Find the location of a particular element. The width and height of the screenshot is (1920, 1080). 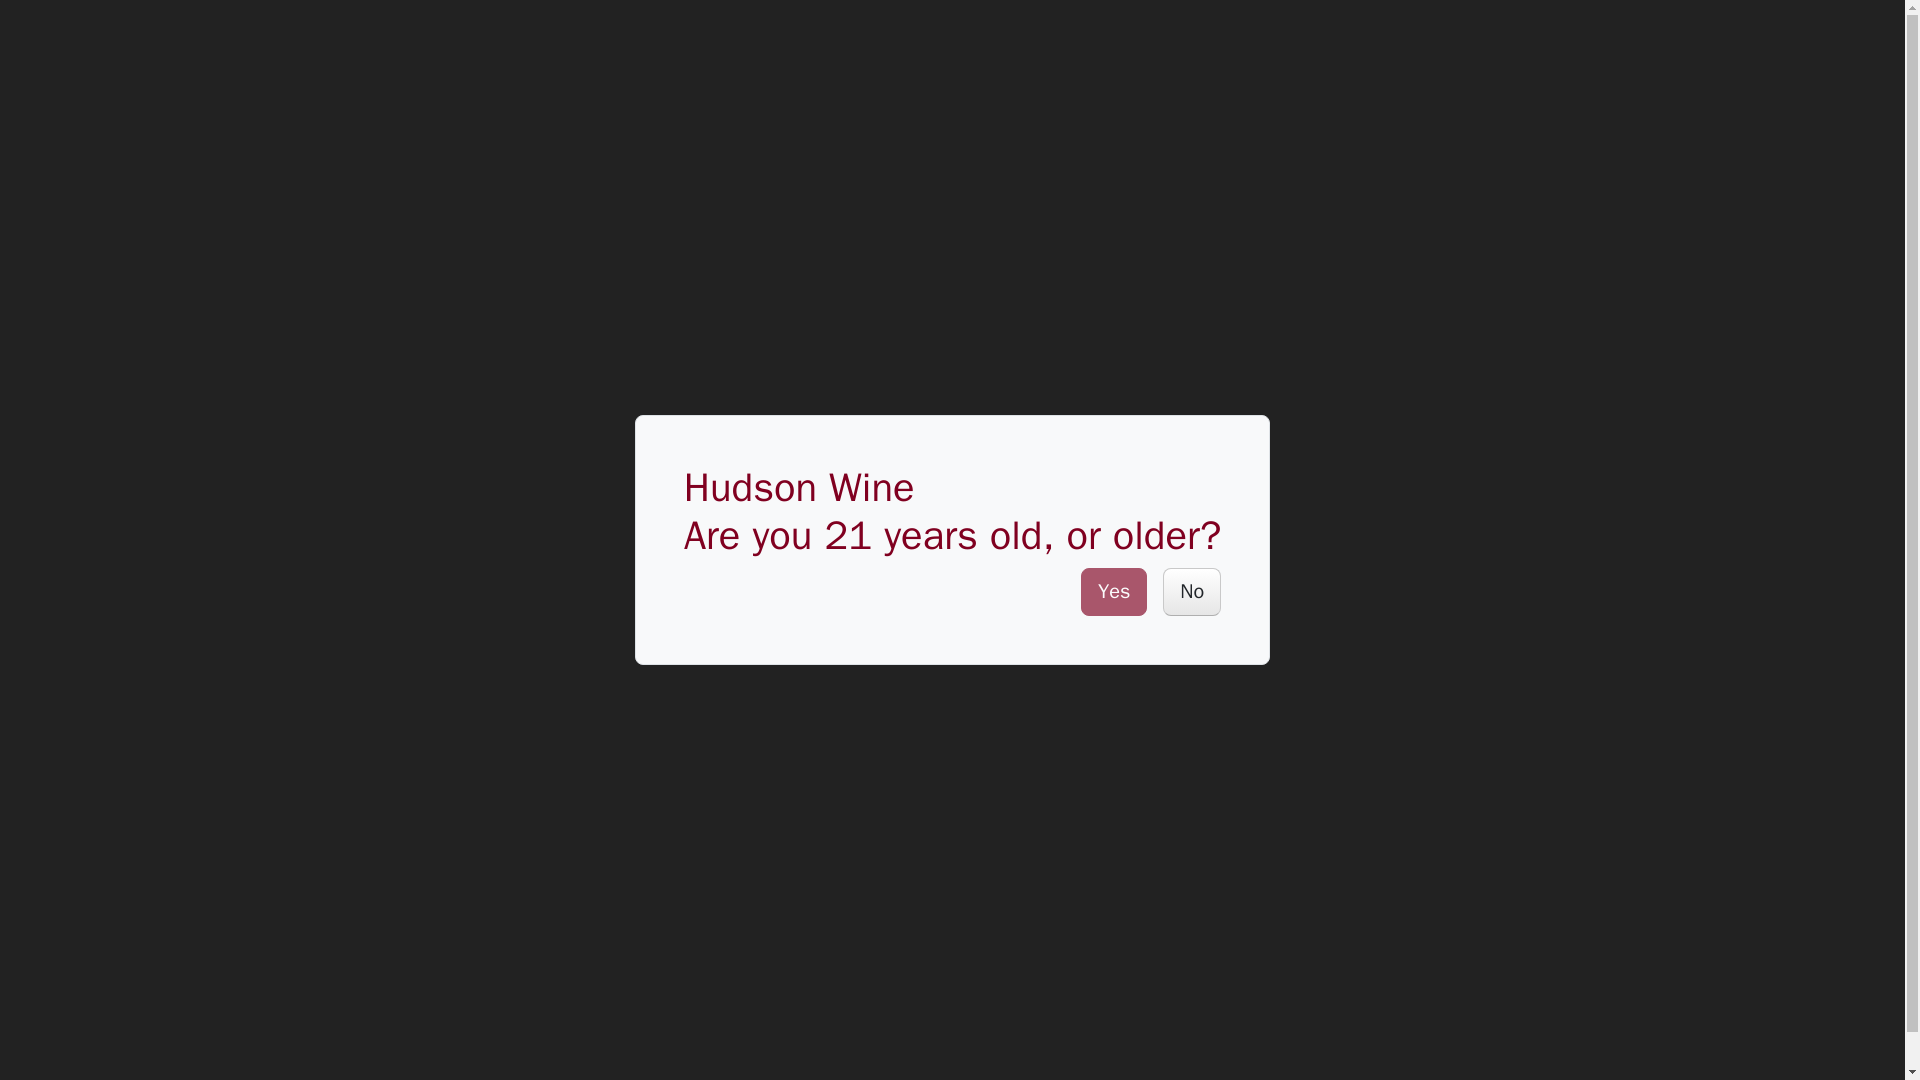

Wine is located at coordinates (186, 36).